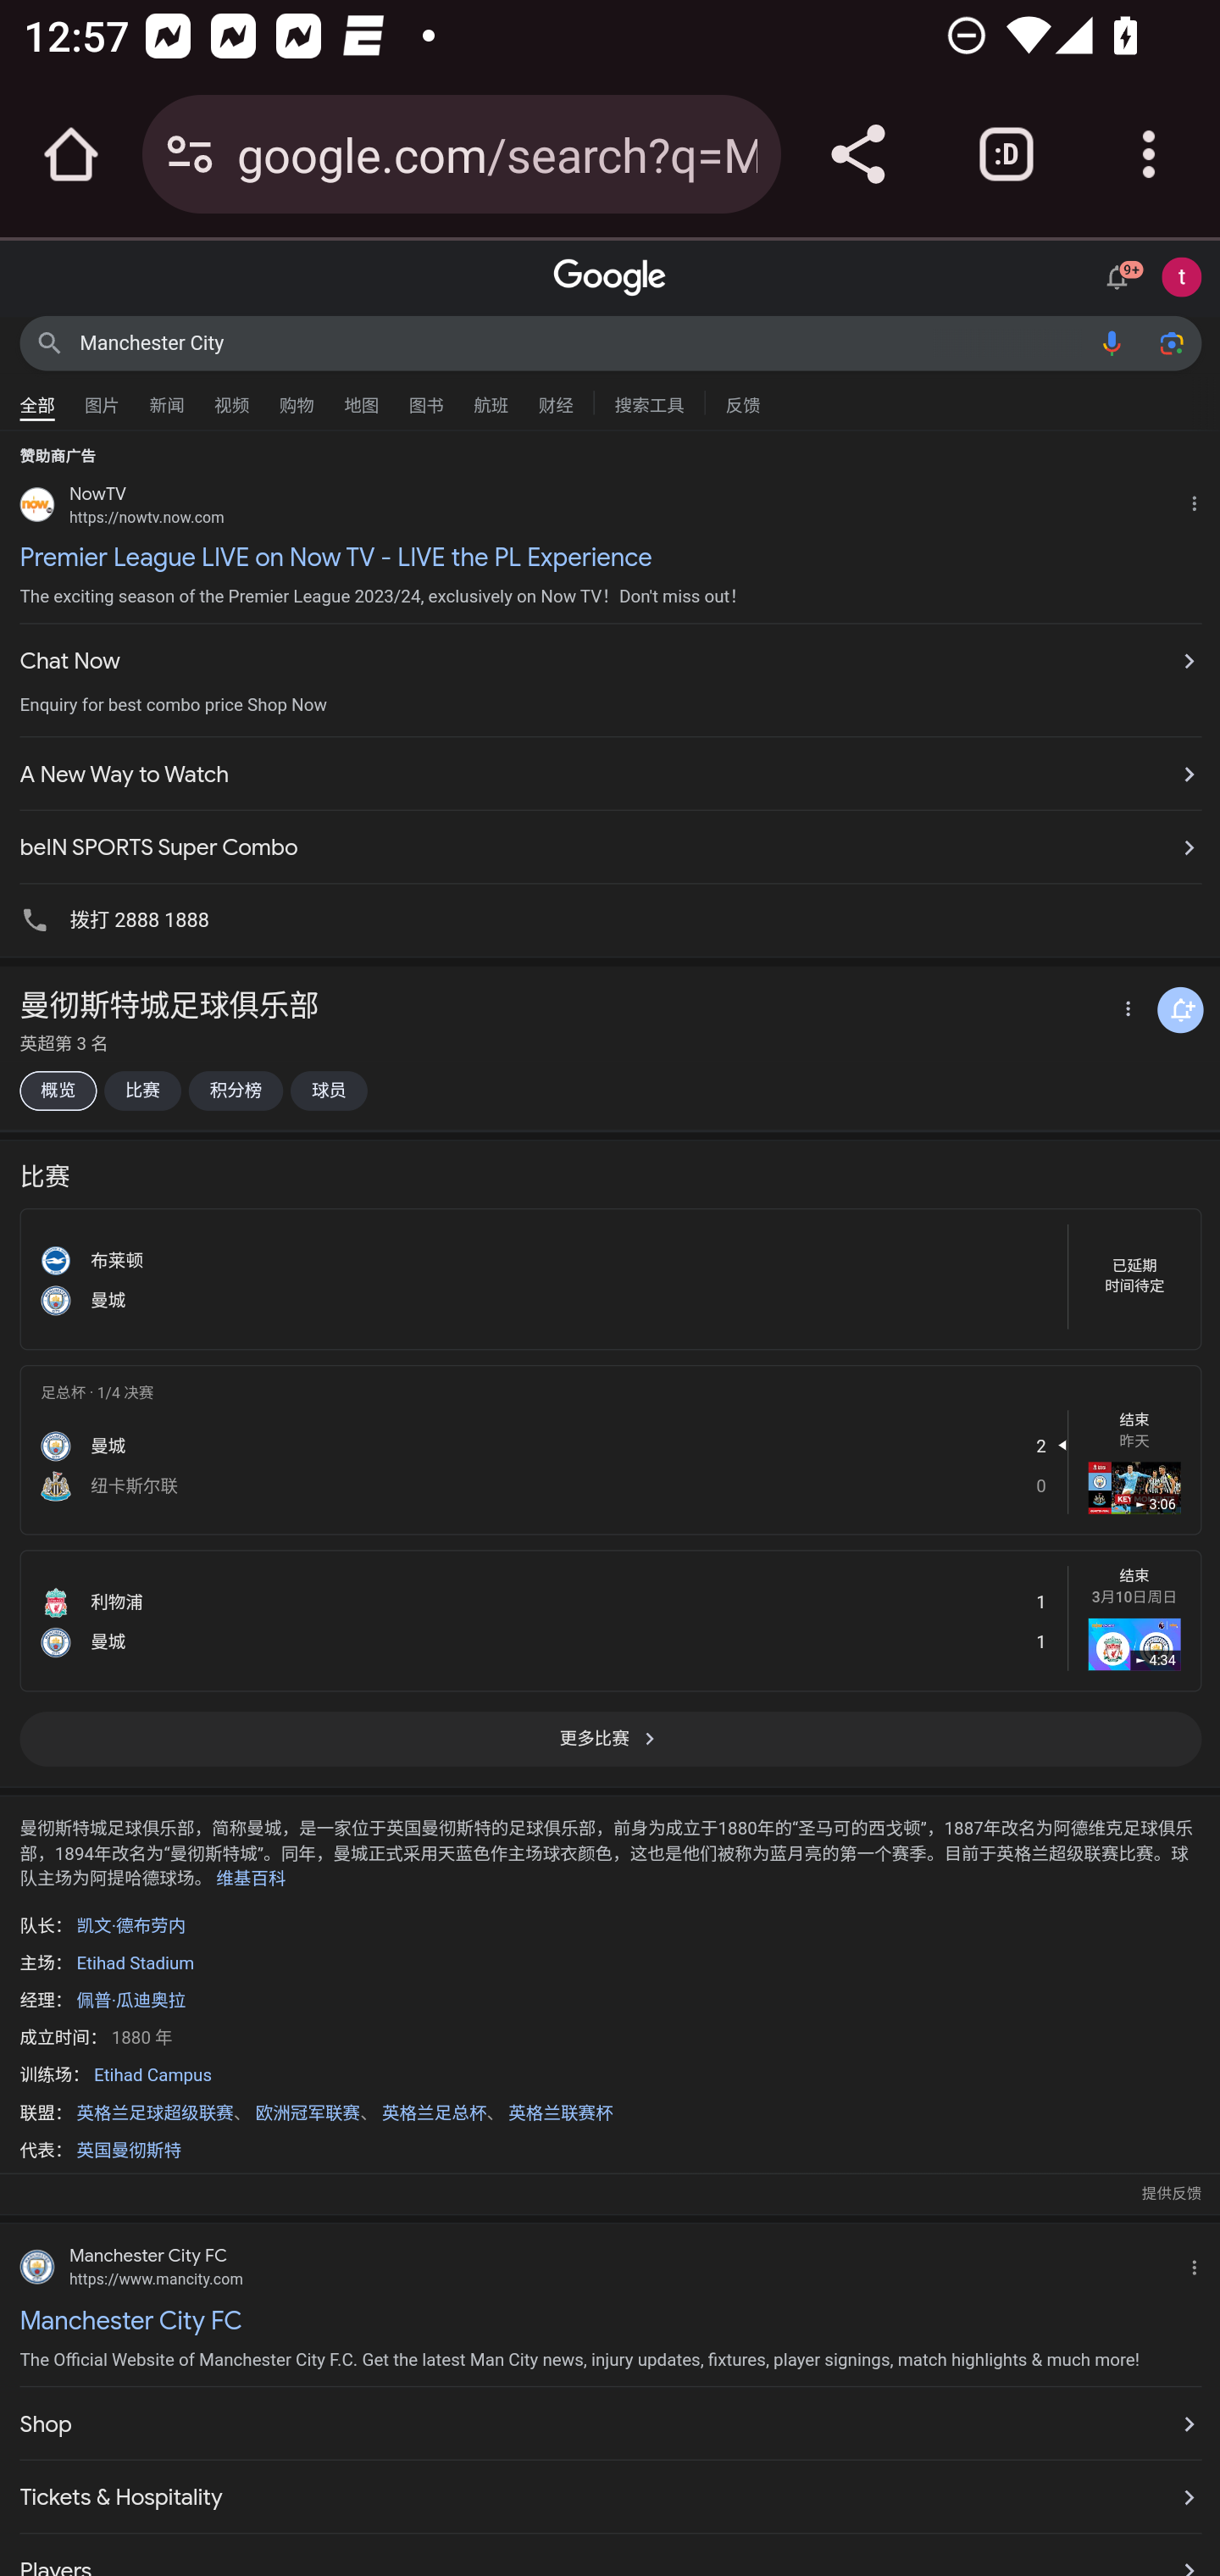 This screenshot has width=1220, height=2576. Describe the element at coordinates (102, 397) in the screenshot. I see `图片` at that location.